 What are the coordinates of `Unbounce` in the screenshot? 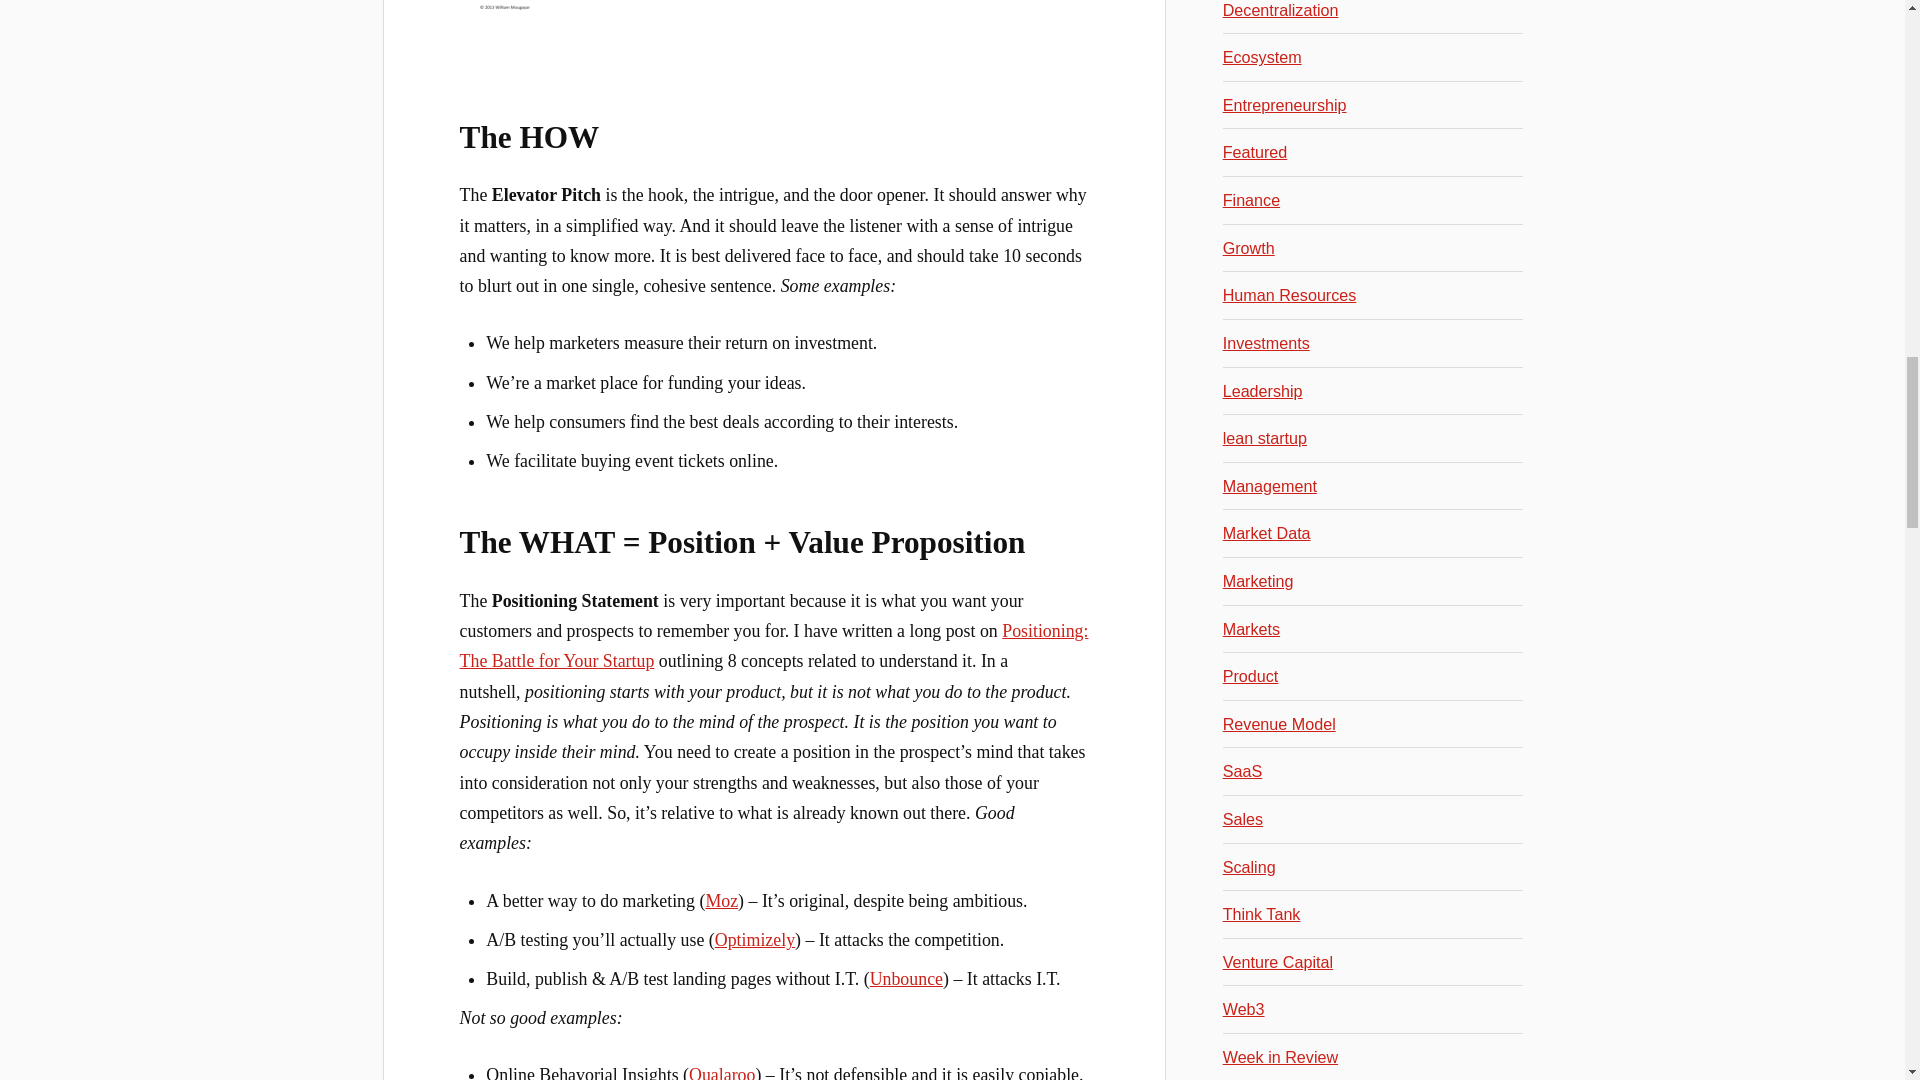 It's located at (906, 978).